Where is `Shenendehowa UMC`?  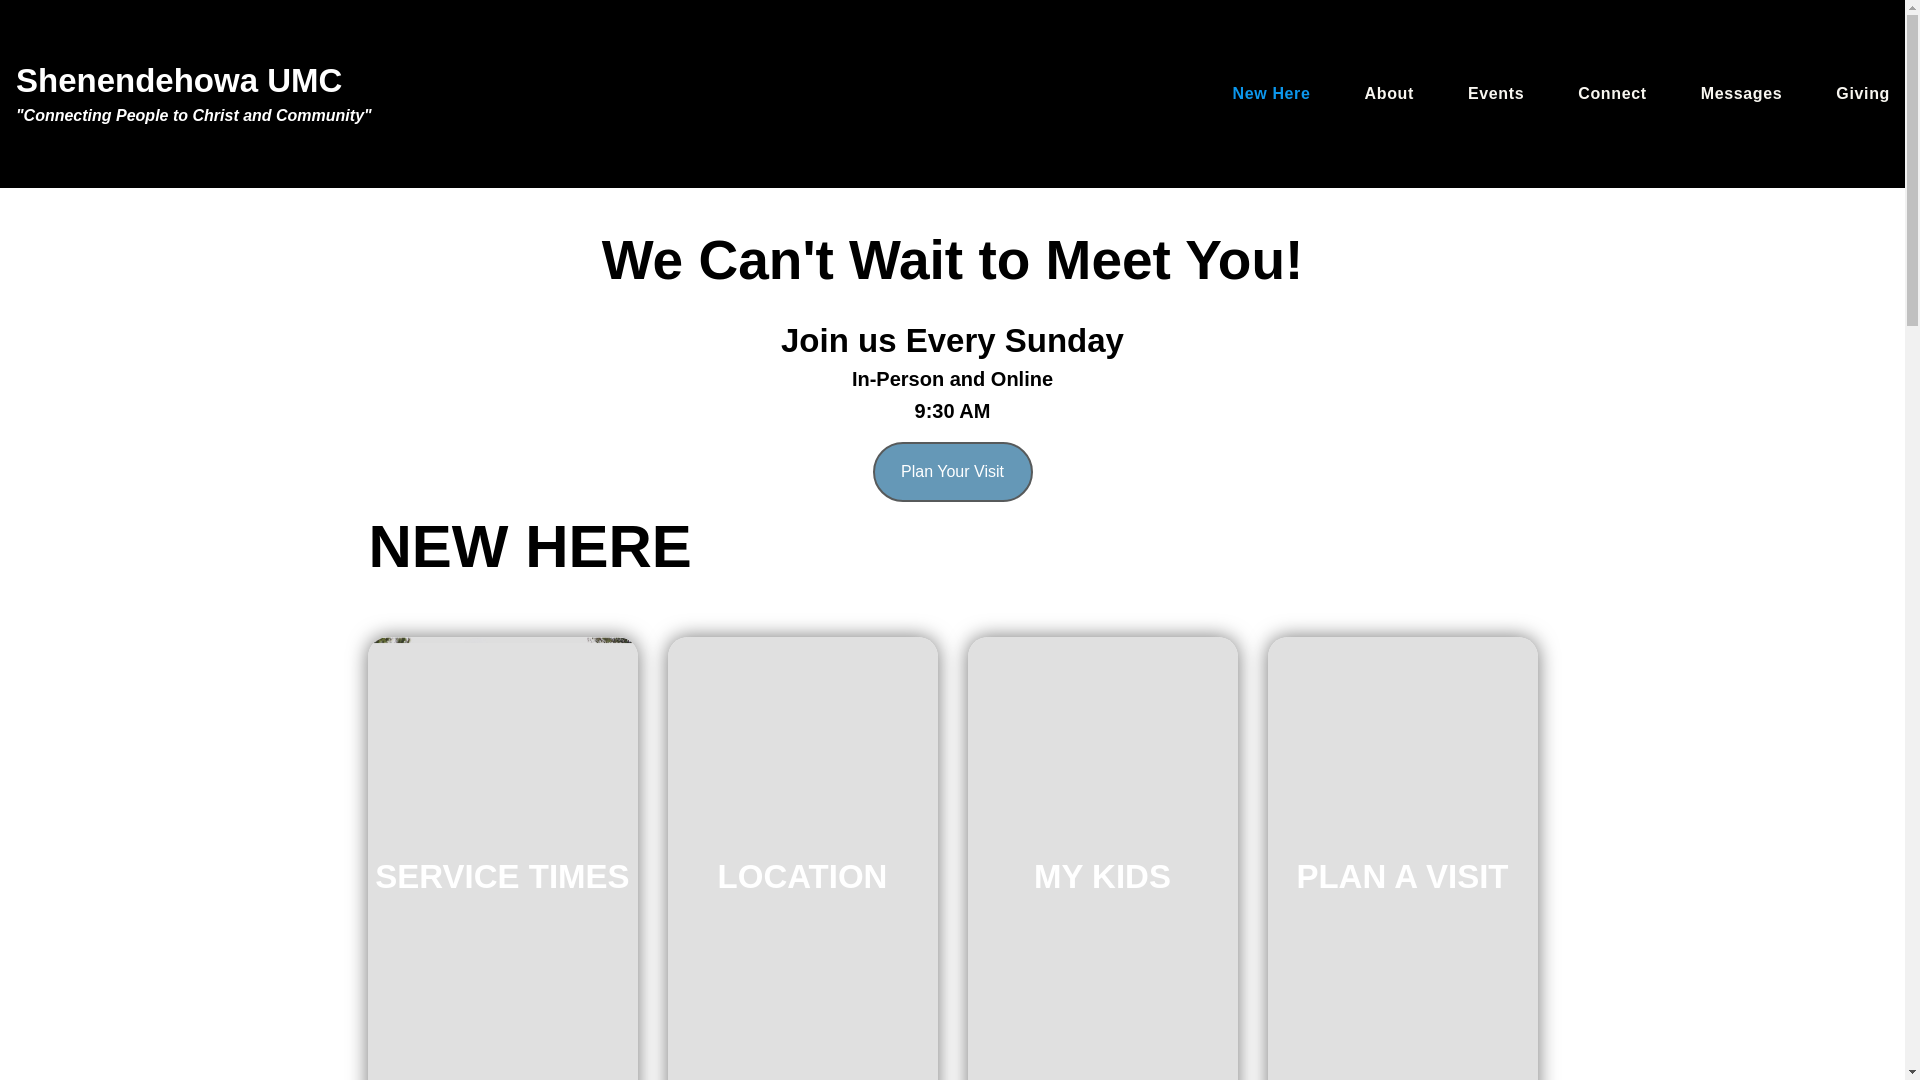 Shenendehowa UMC is located at coordinates (178, 80).